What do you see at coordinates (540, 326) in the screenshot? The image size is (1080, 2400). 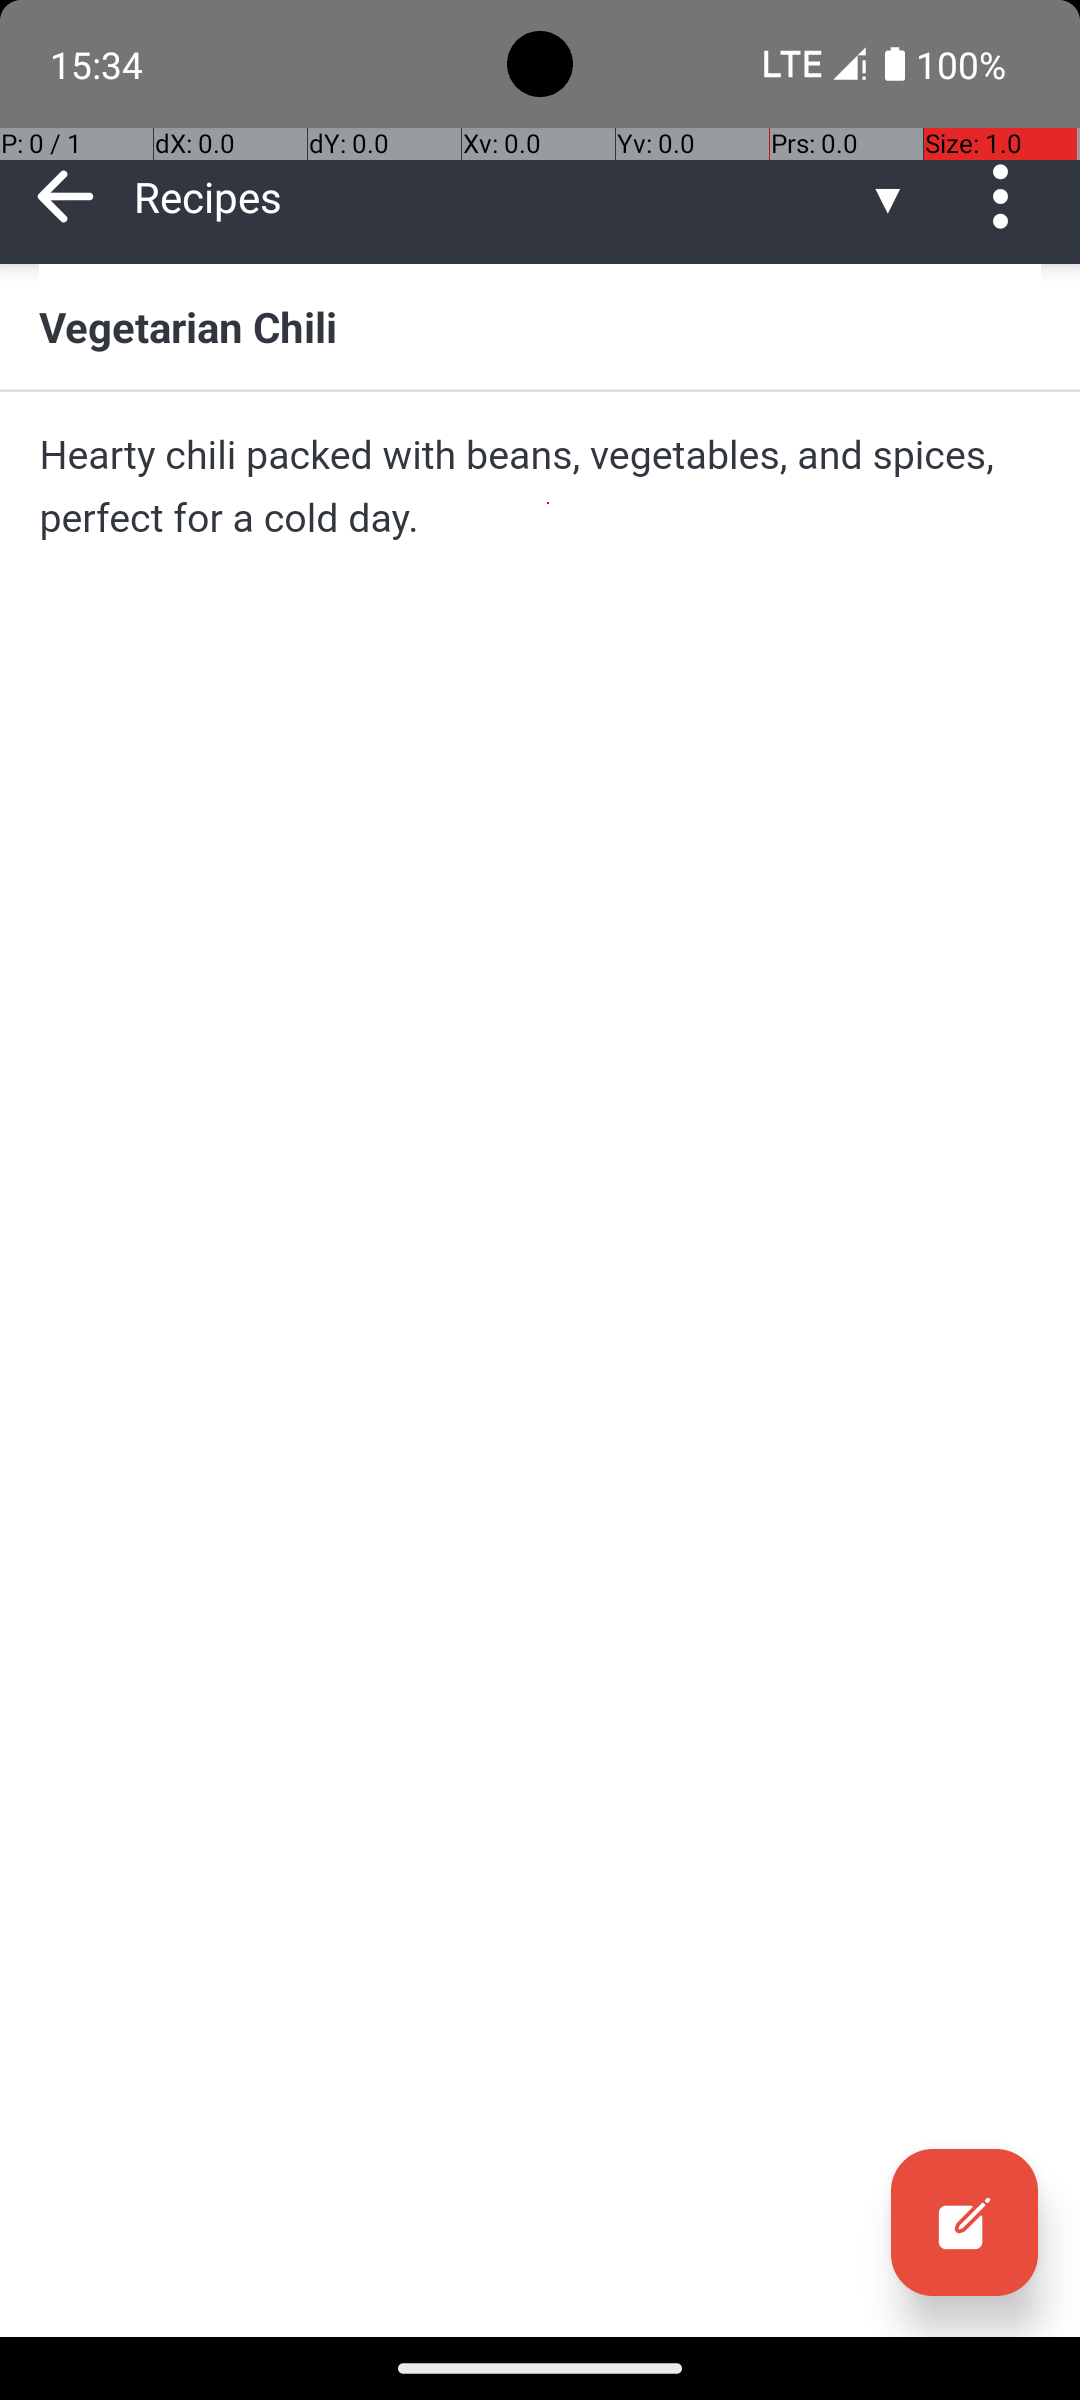 I see `Vegetarian Chili` at bounding box center [540, 326].